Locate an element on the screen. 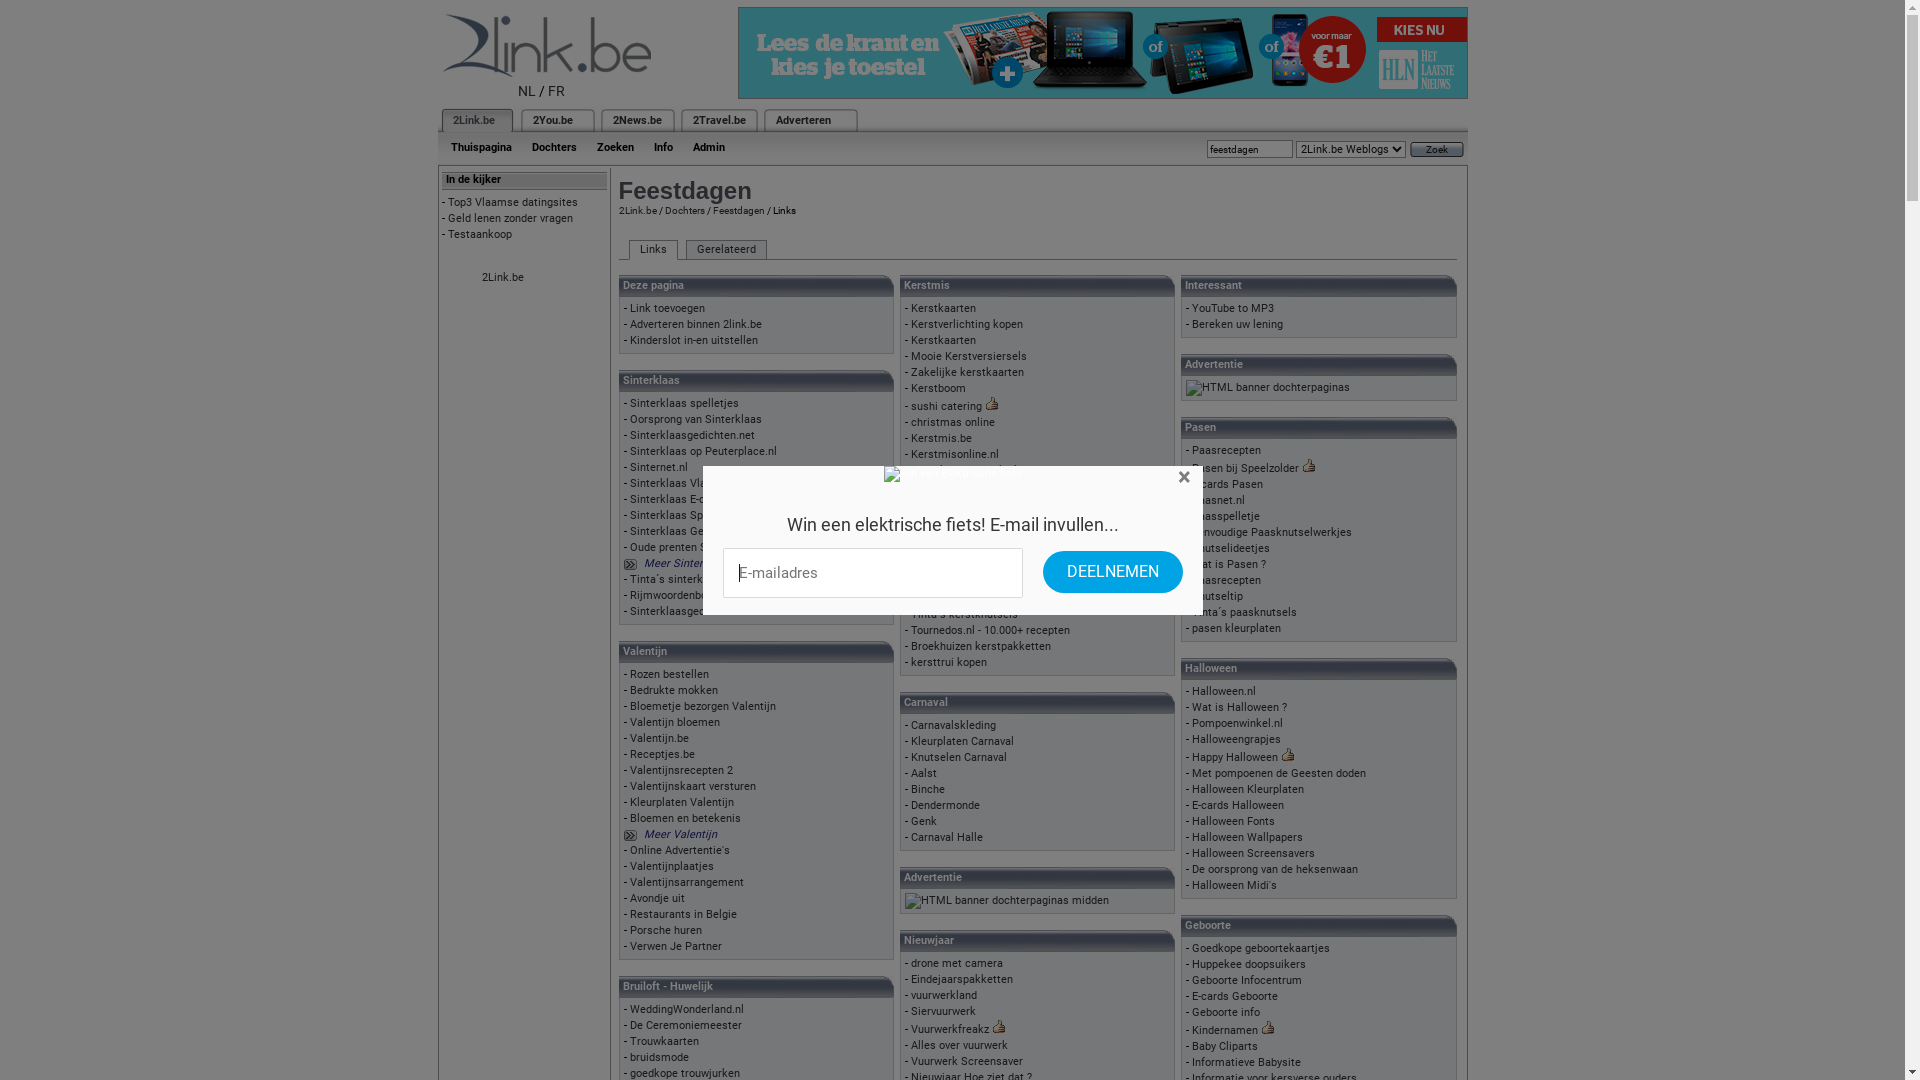 The height and width of the screenshot is (1080, 1920). Adverteren binnen 2link.be is located at coordinates (696, 324).